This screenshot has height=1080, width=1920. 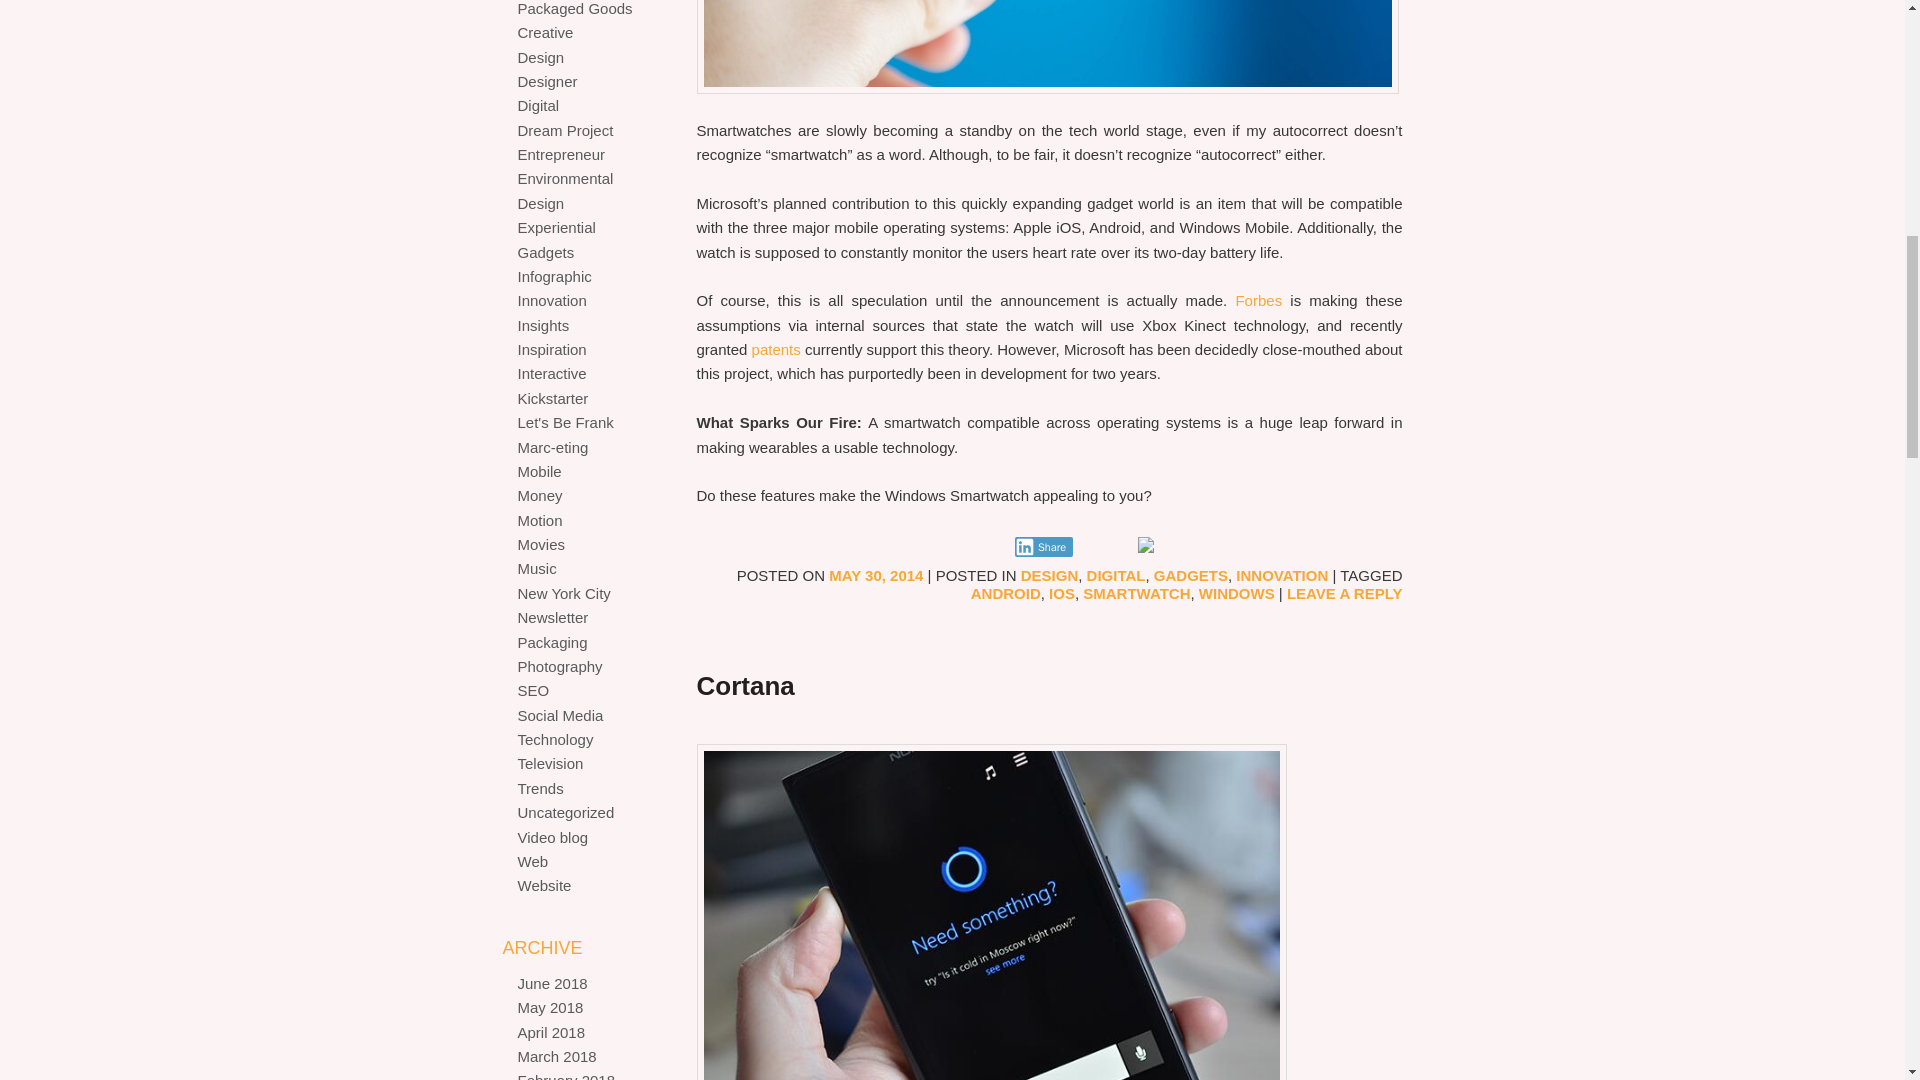 What do you see at coordinates (1258, 300) in the screenshot?
I see `Forbes` at bounding box center [1258, 300].